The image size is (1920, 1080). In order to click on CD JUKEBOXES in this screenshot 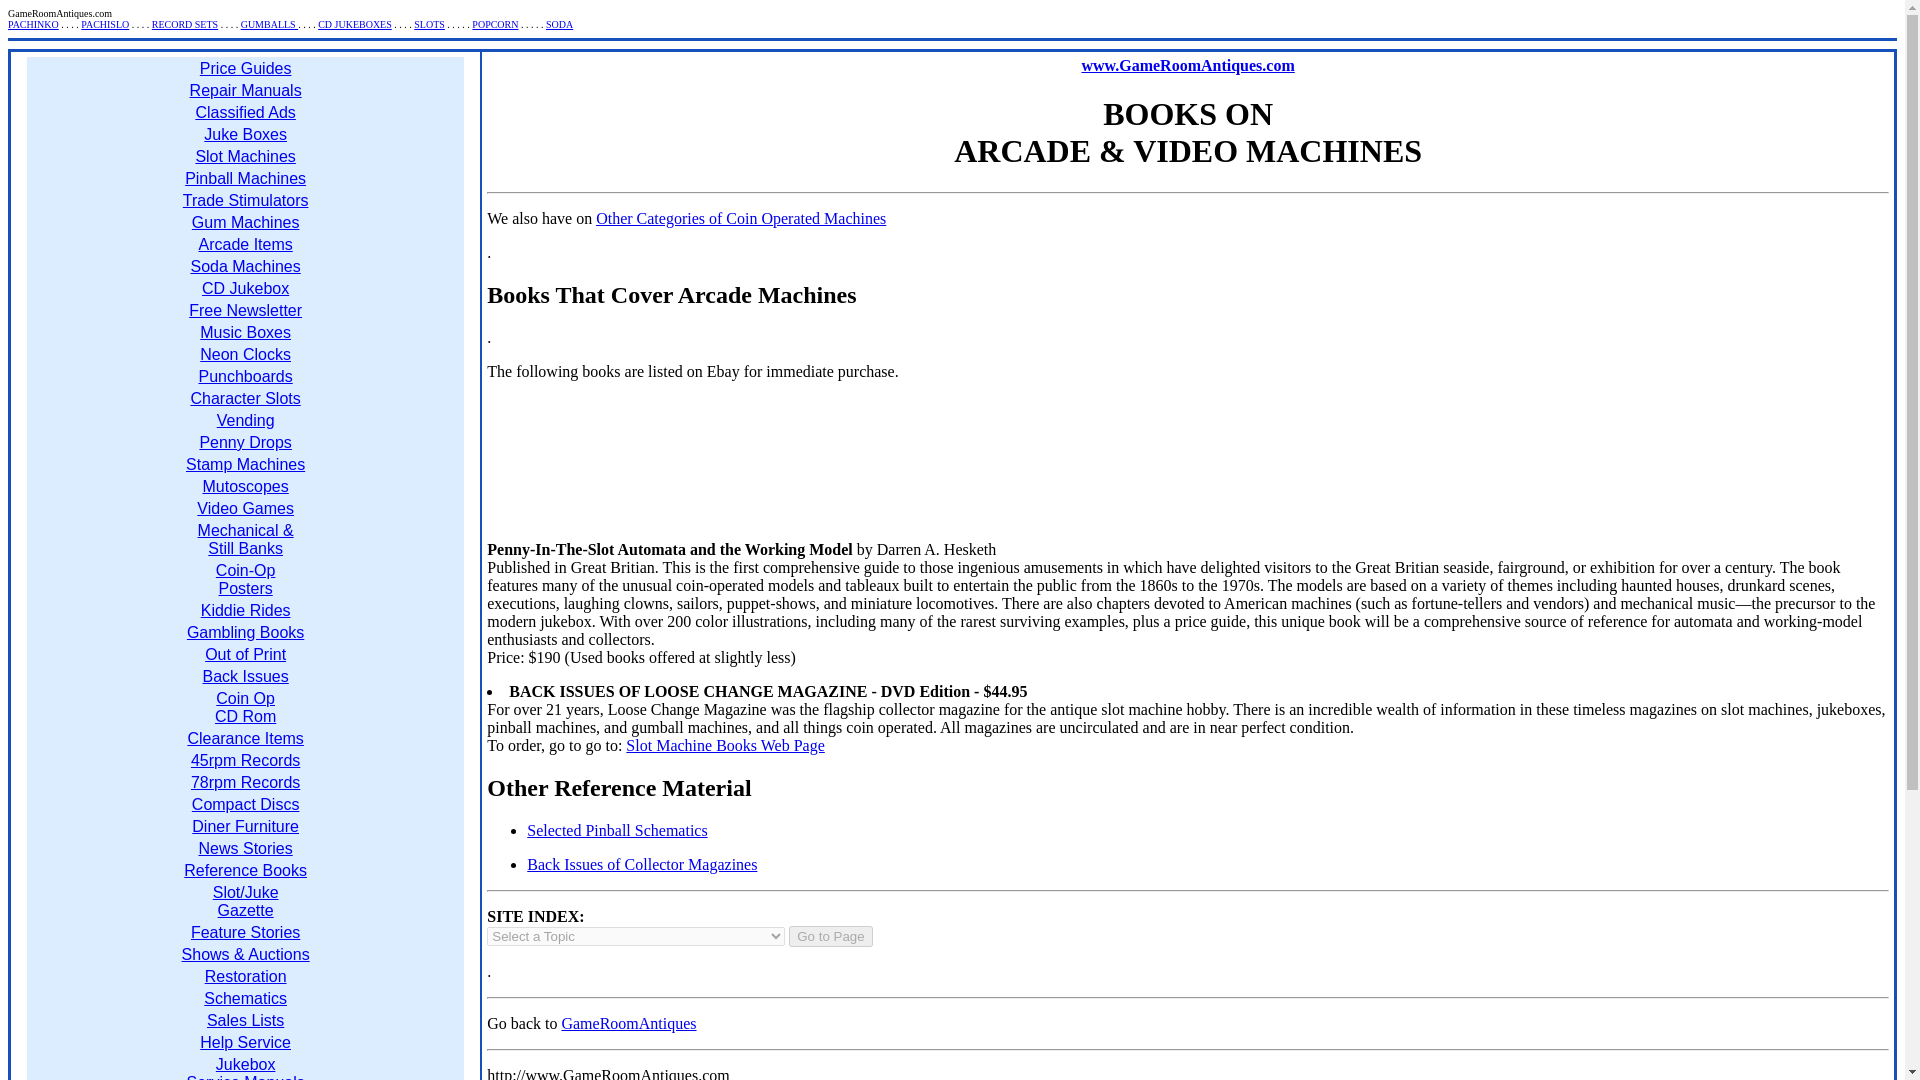, I will do `click(354, 24)`.